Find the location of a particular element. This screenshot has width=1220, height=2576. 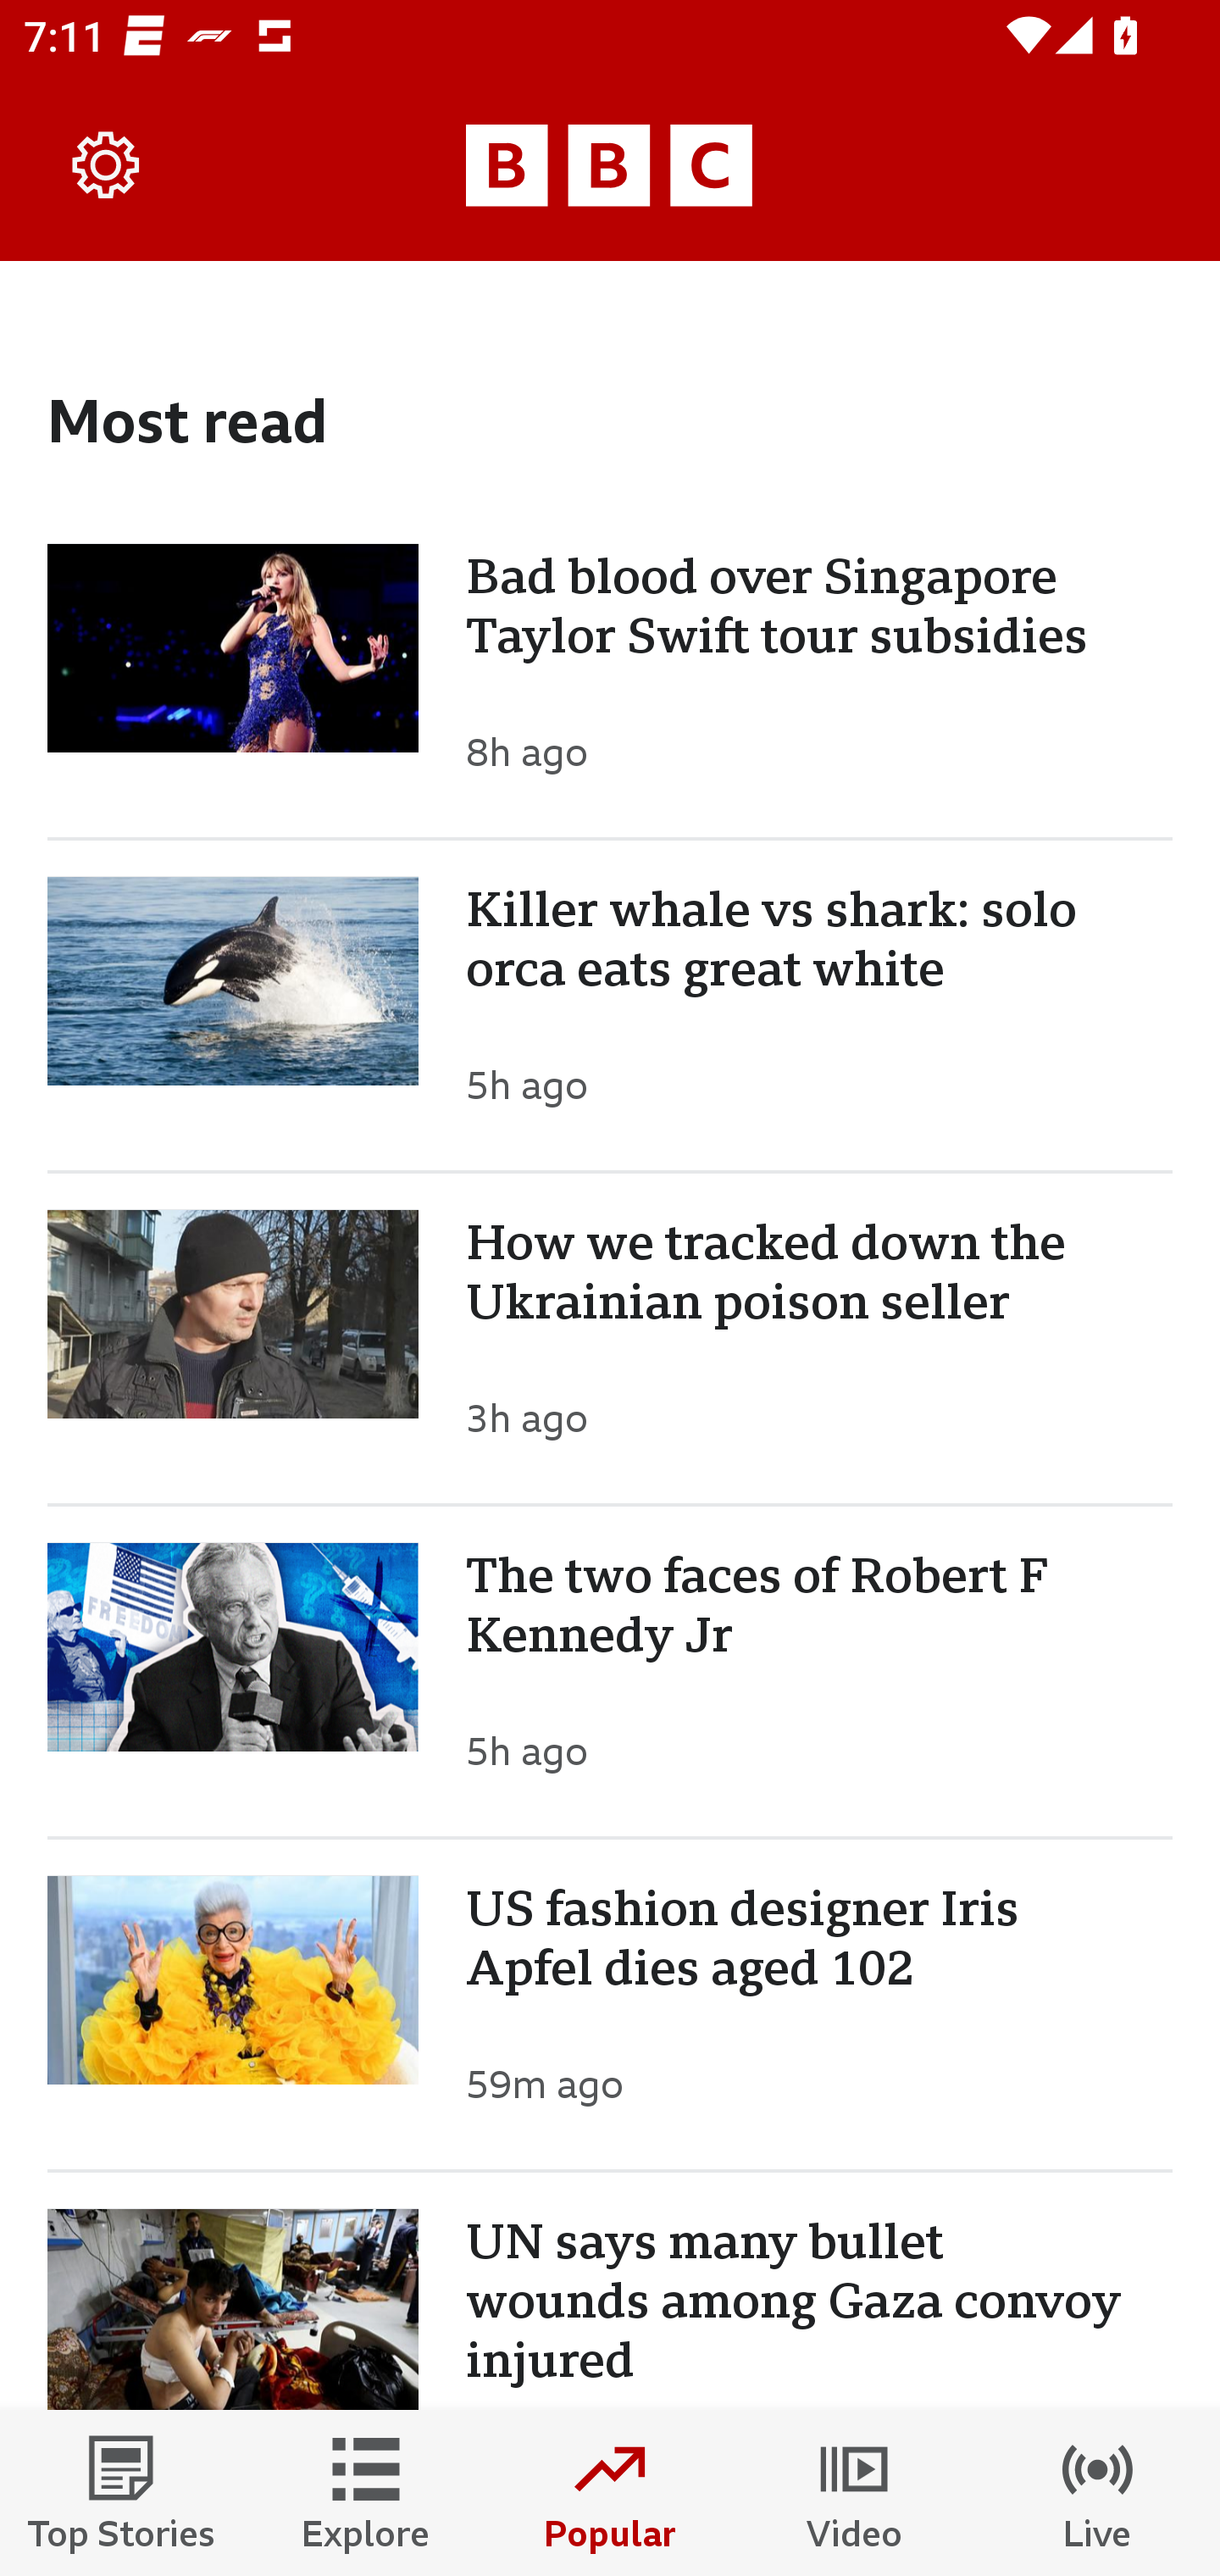

Explore is located at coordinates (366, 2493).